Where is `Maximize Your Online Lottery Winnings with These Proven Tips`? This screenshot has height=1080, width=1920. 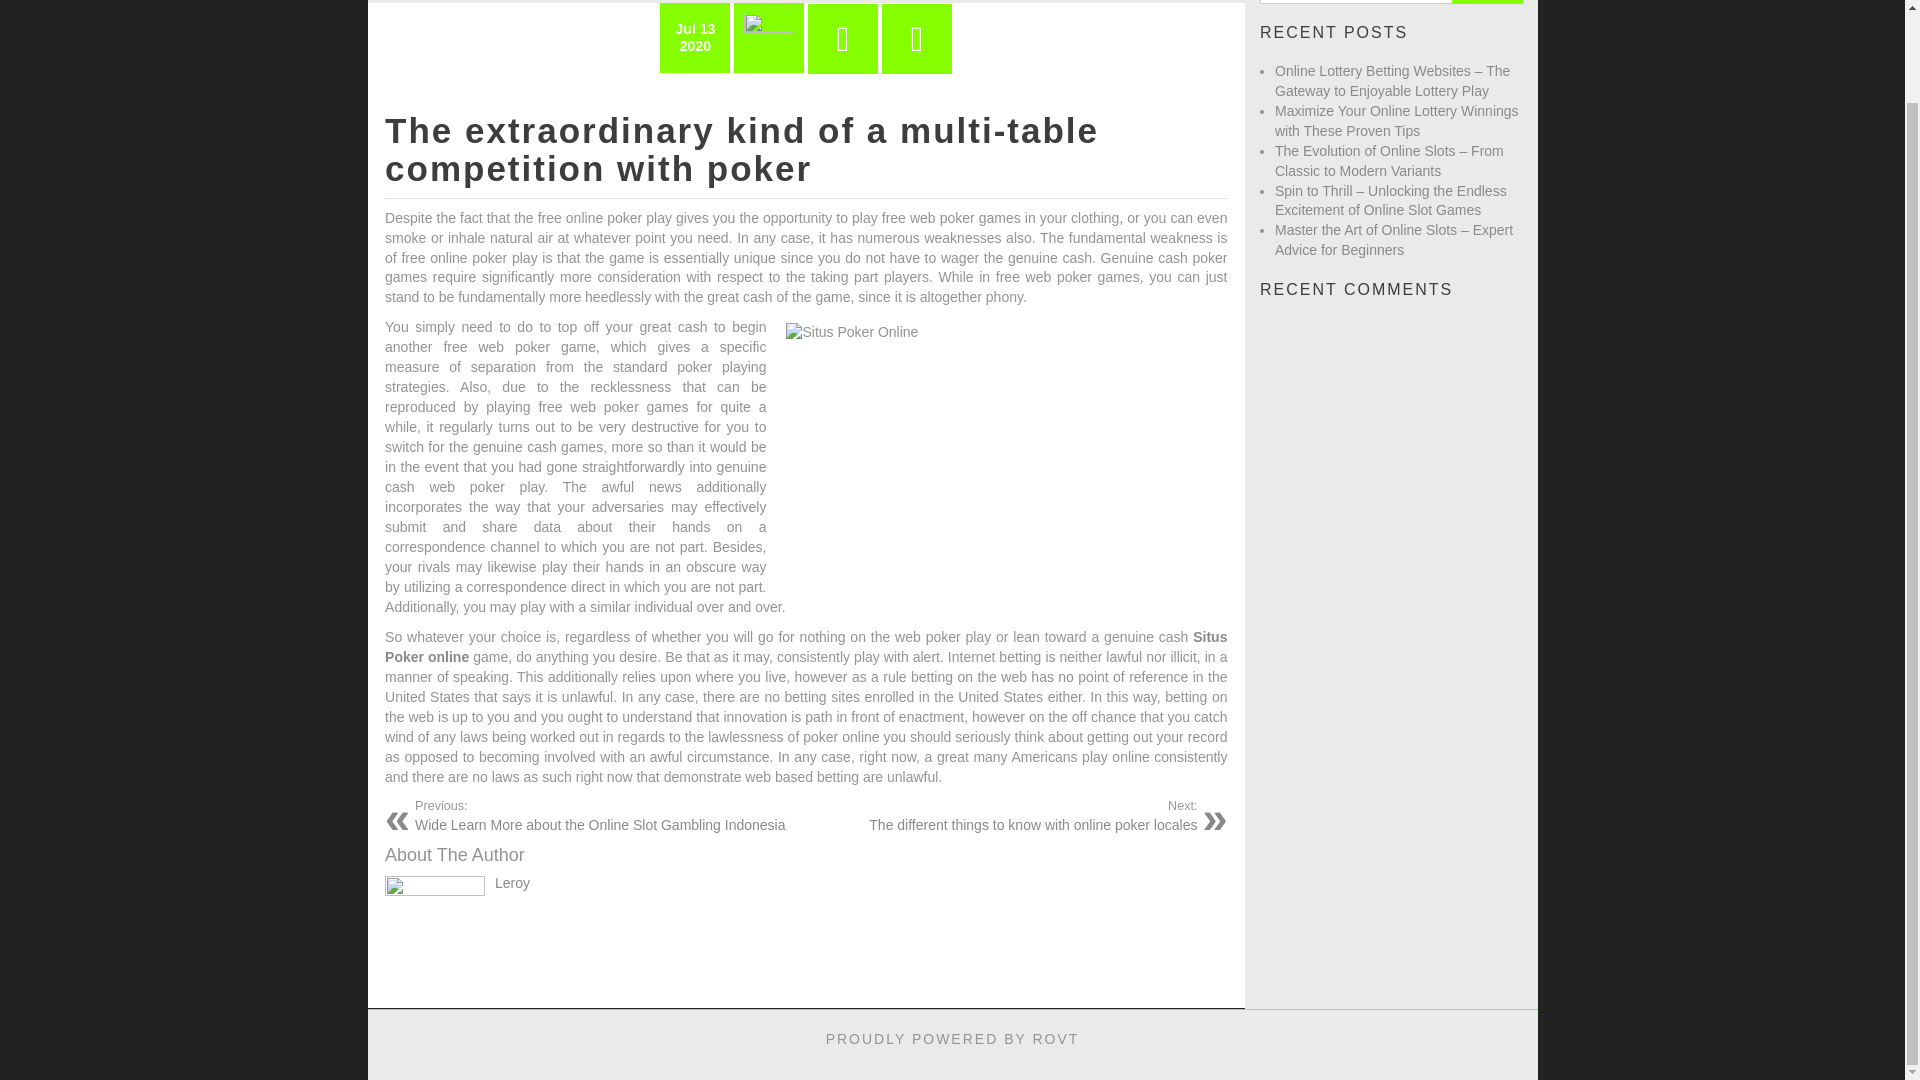
Maximize Your Online Lottery Winnings with These Proven Tips is located at coordinates (1396, 120).